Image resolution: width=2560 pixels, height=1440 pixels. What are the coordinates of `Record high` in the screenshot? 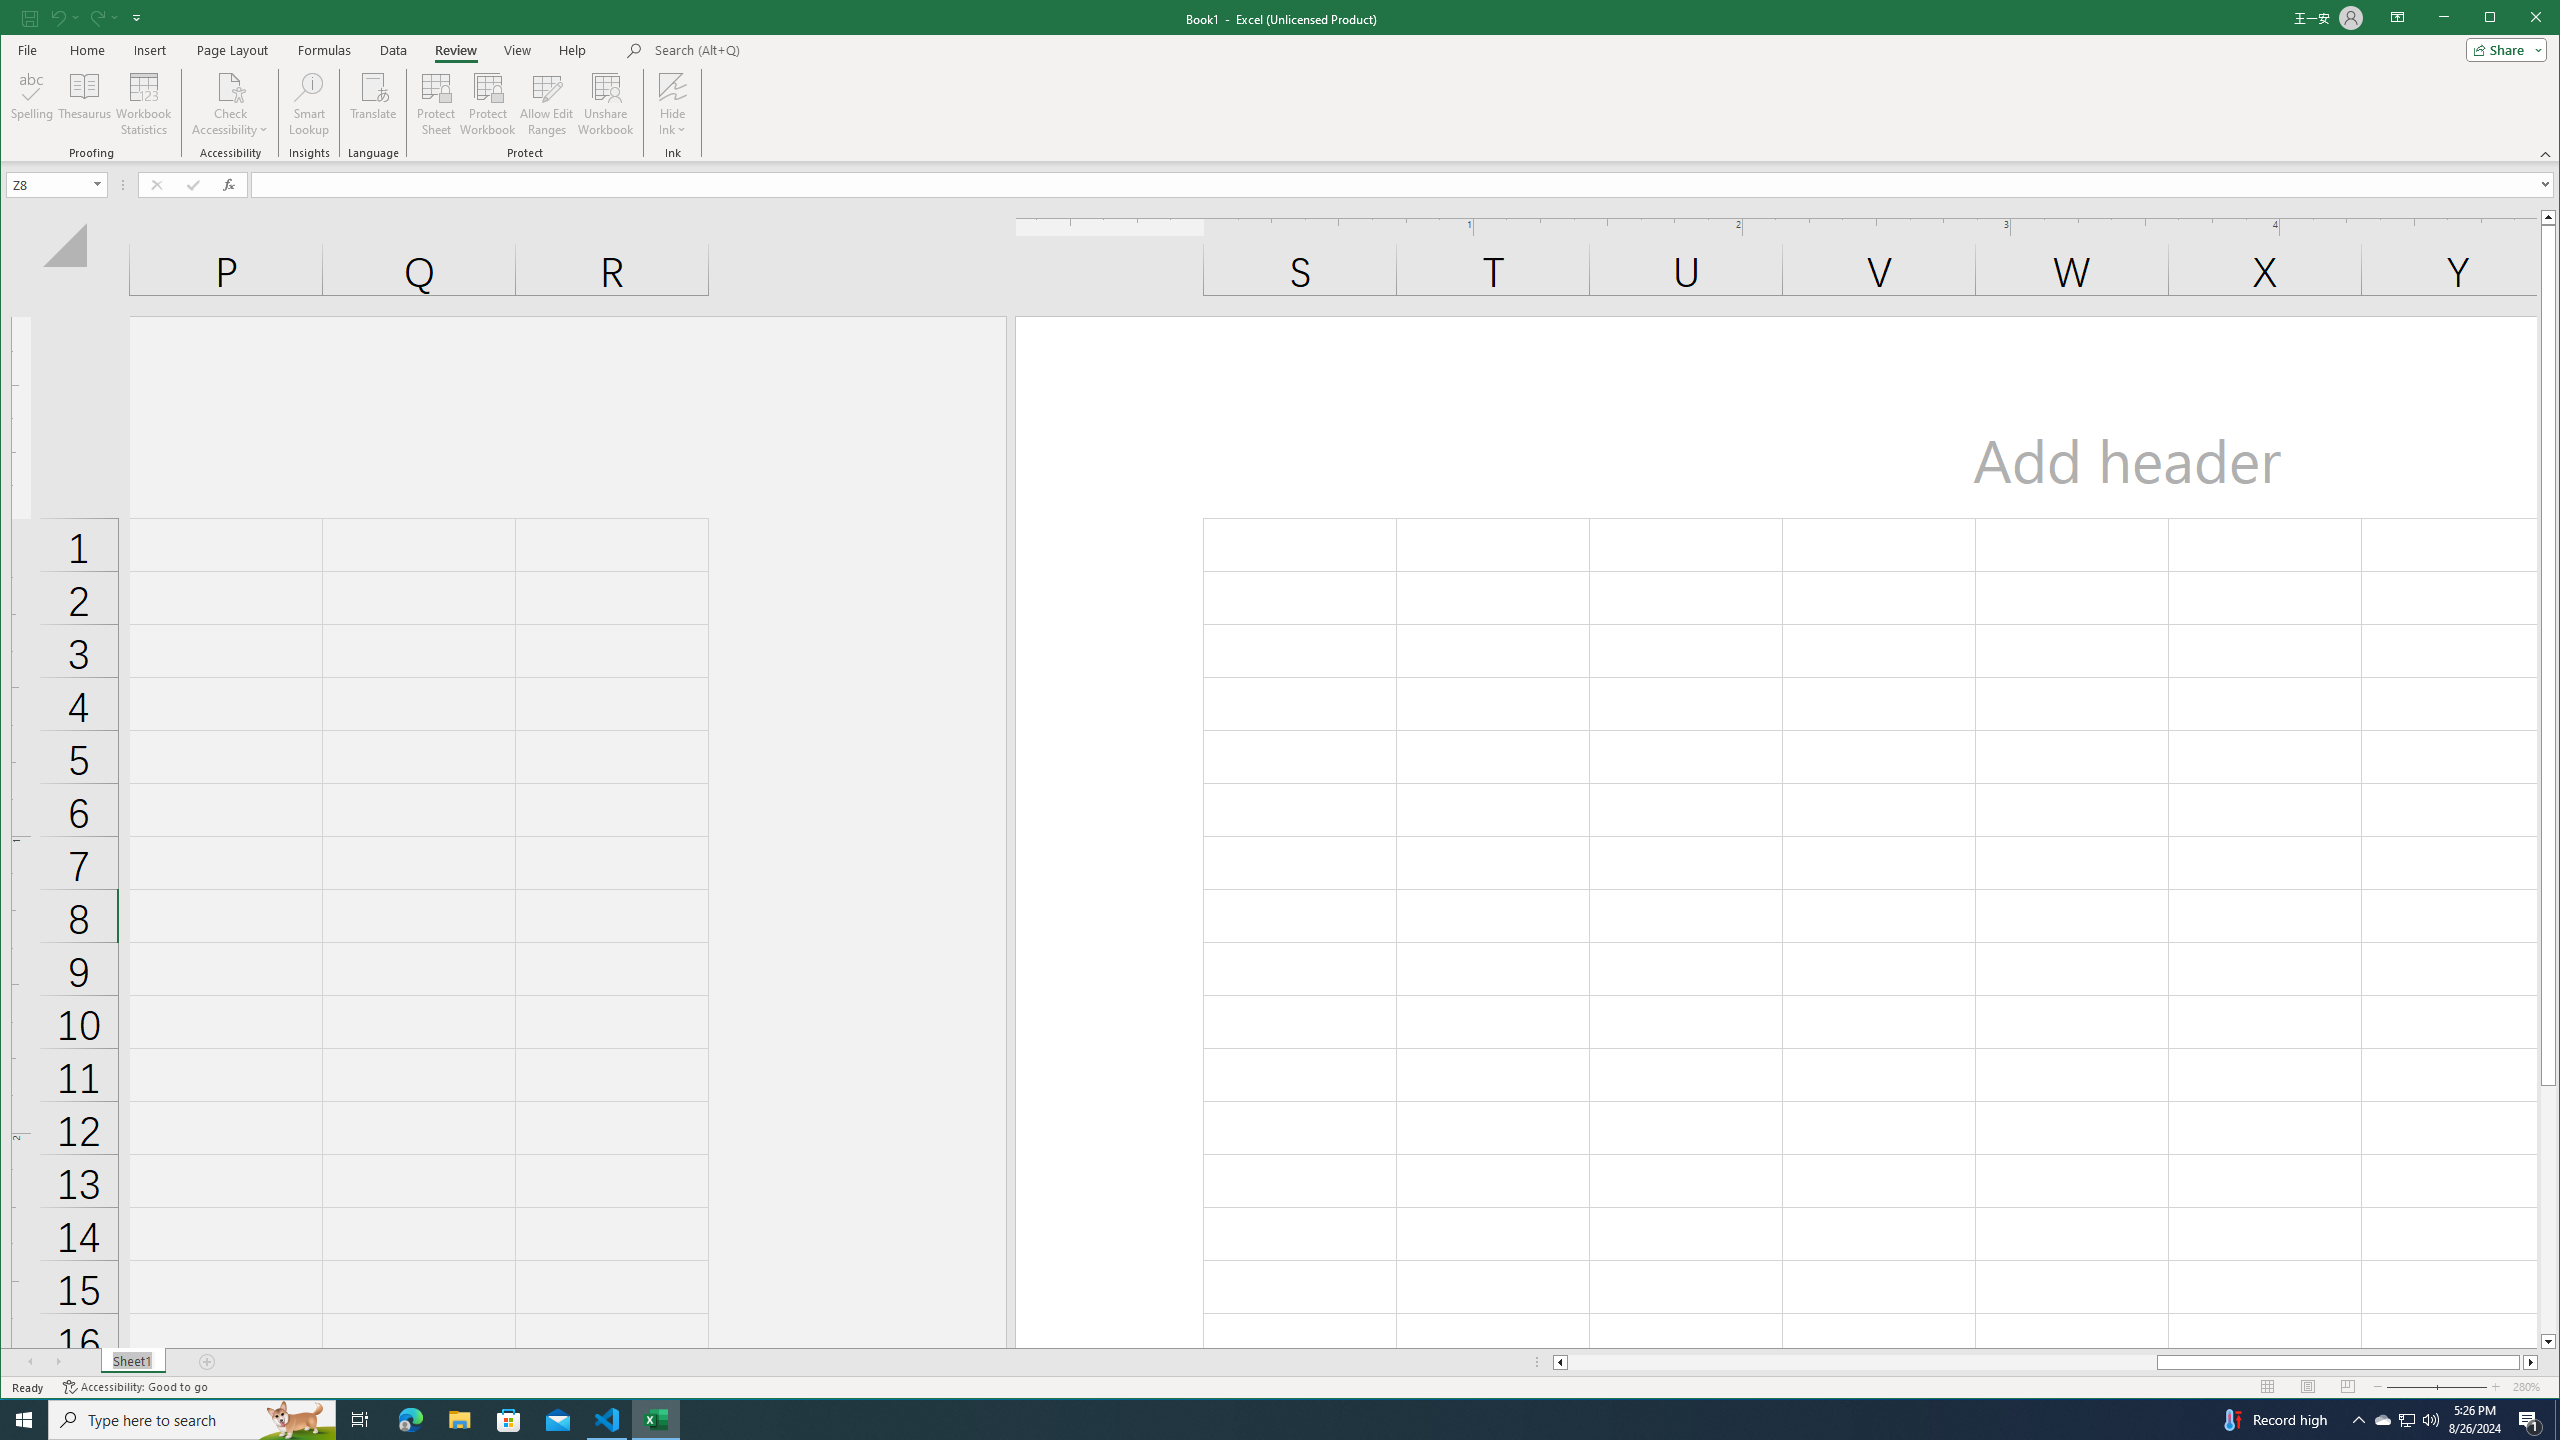 It's located at (2272, 1420).